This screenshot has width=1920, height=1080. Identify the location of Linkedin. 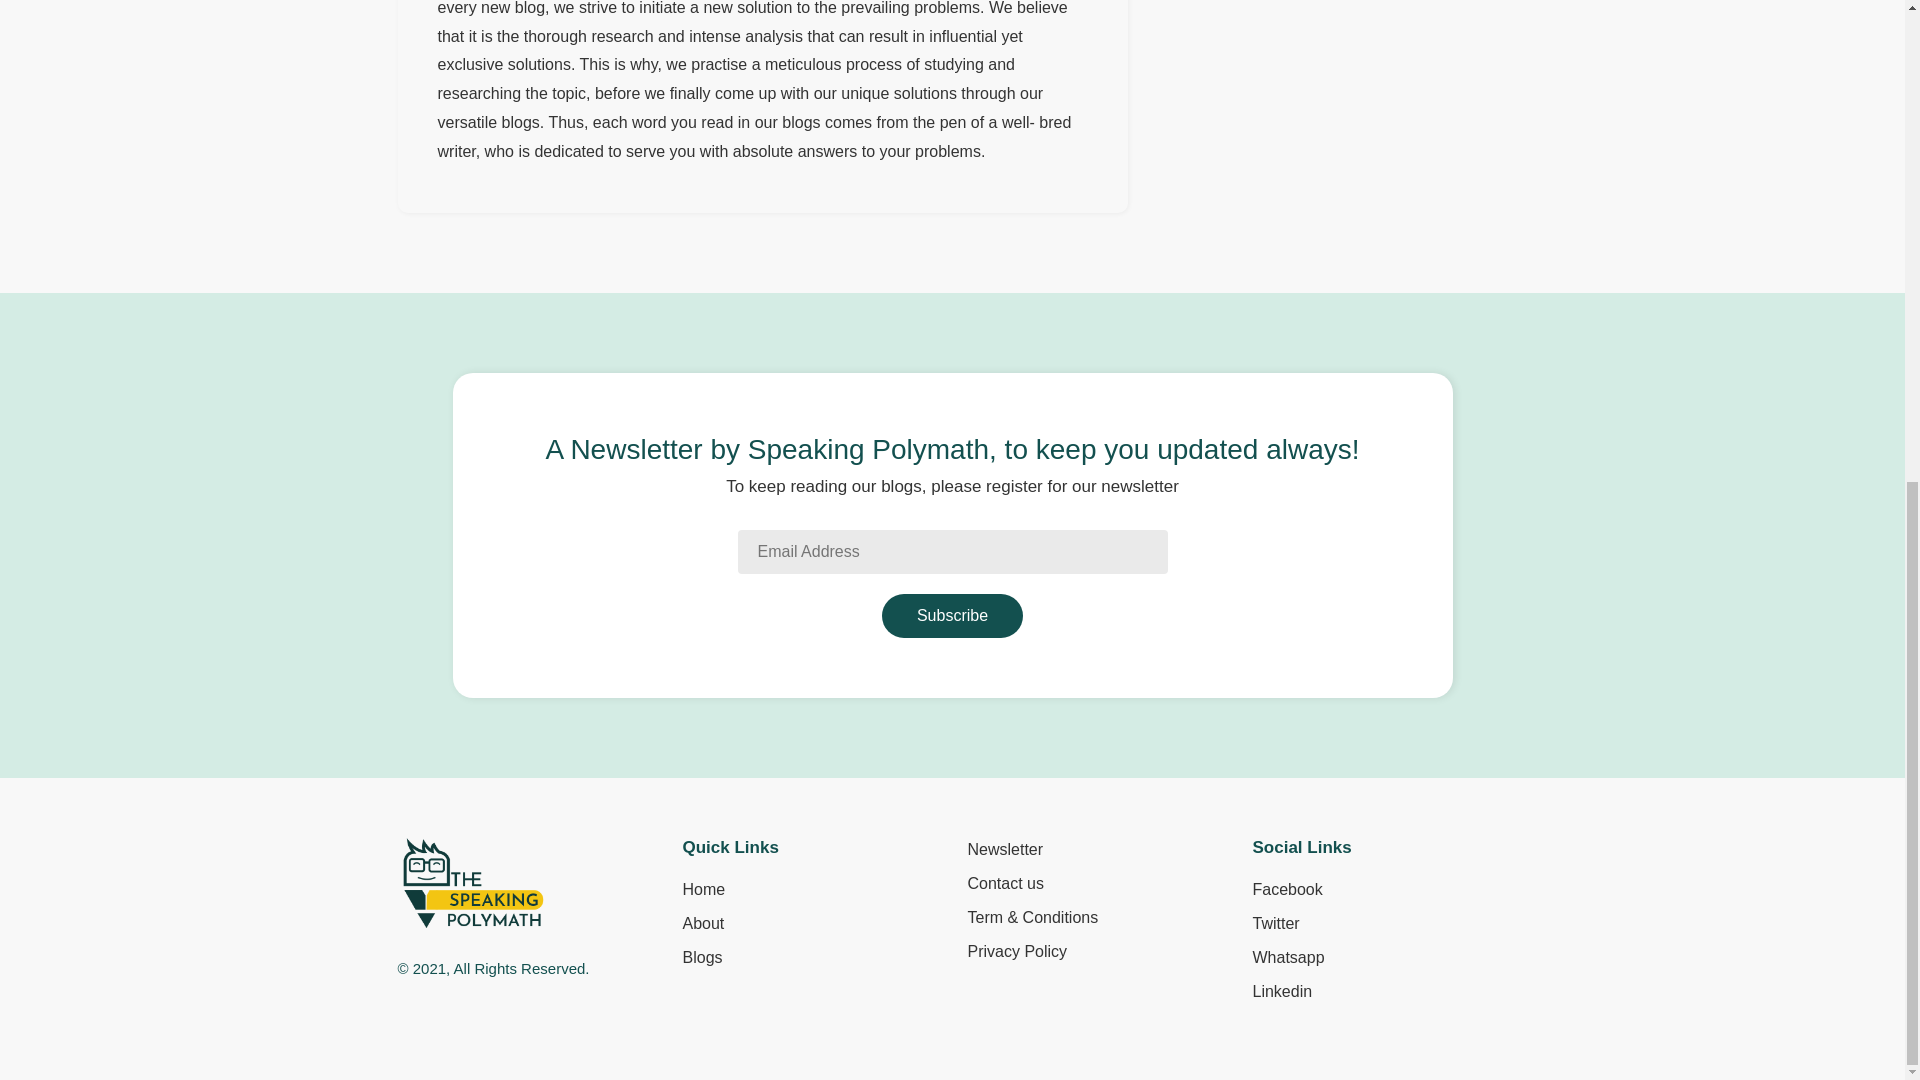
(1281, 992).